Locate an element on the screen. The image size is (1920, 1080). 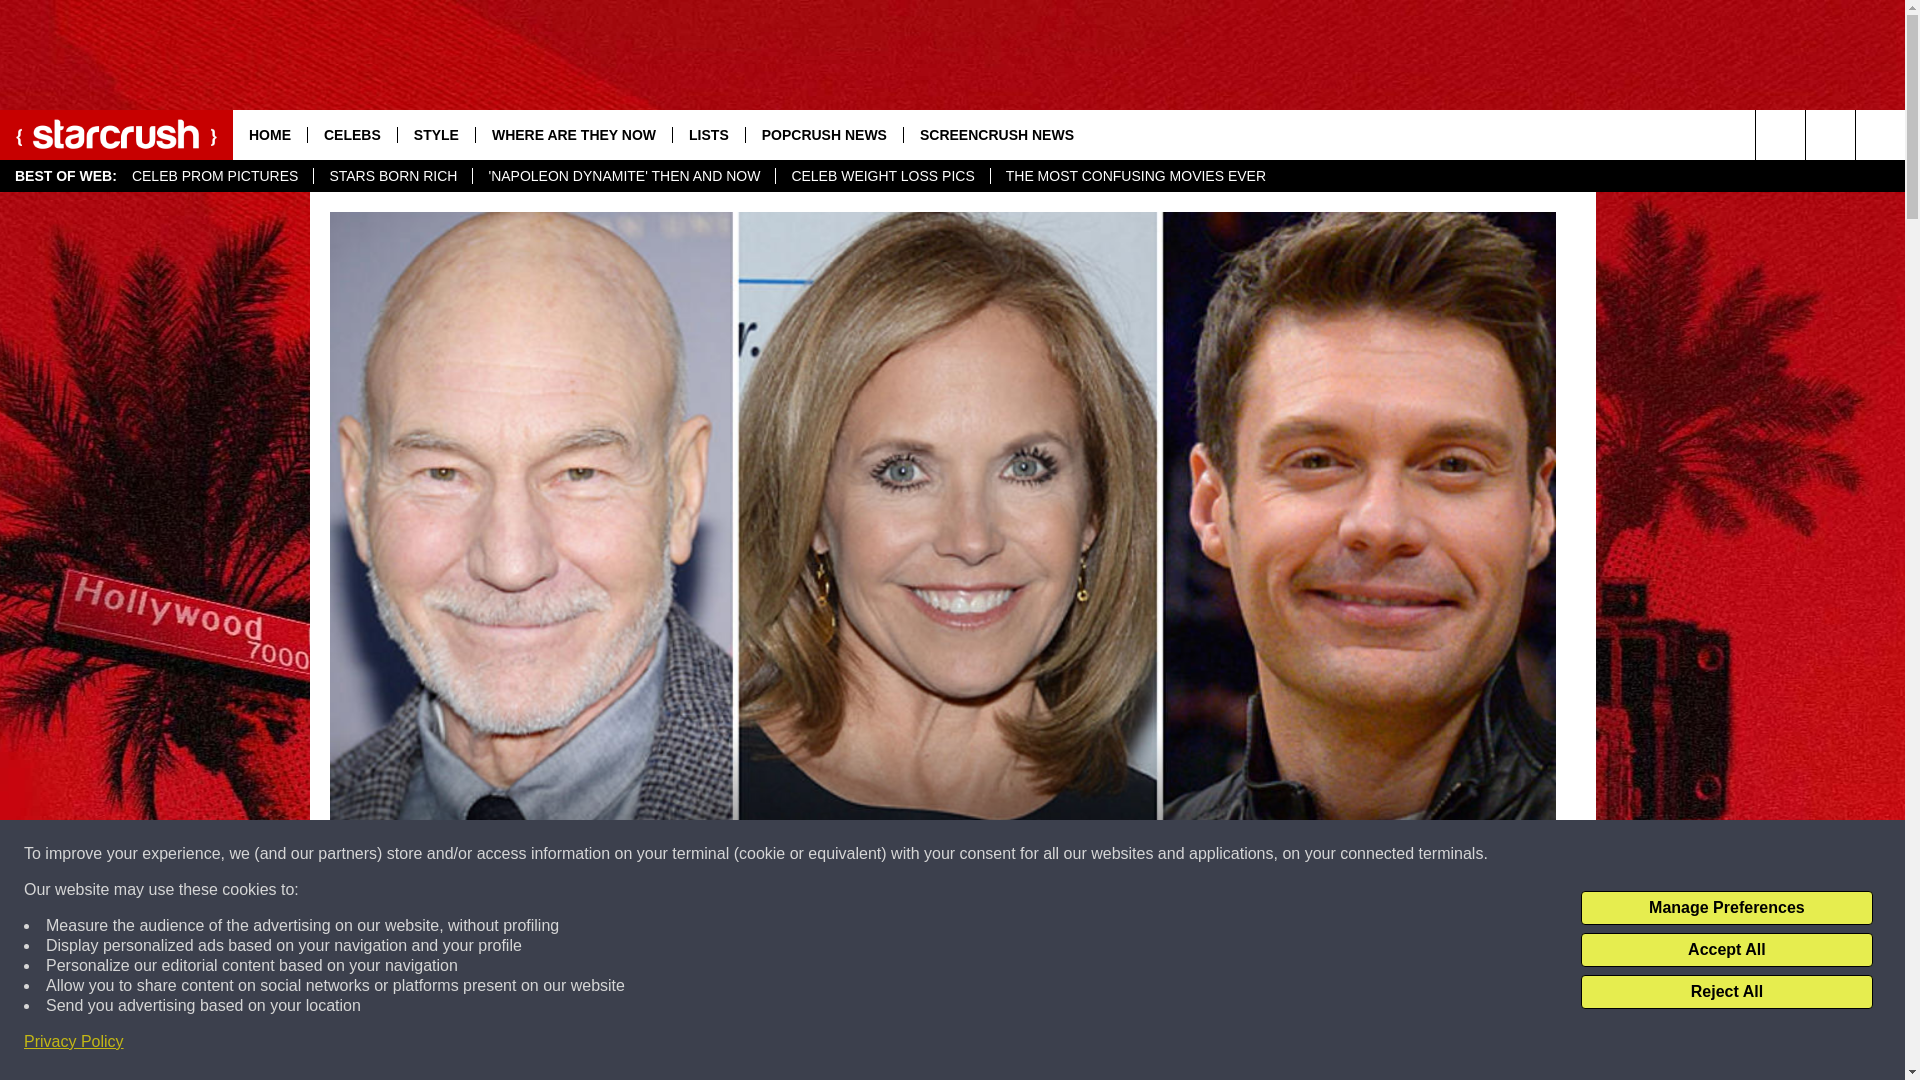
HOME is located at coordinates (270, 134).